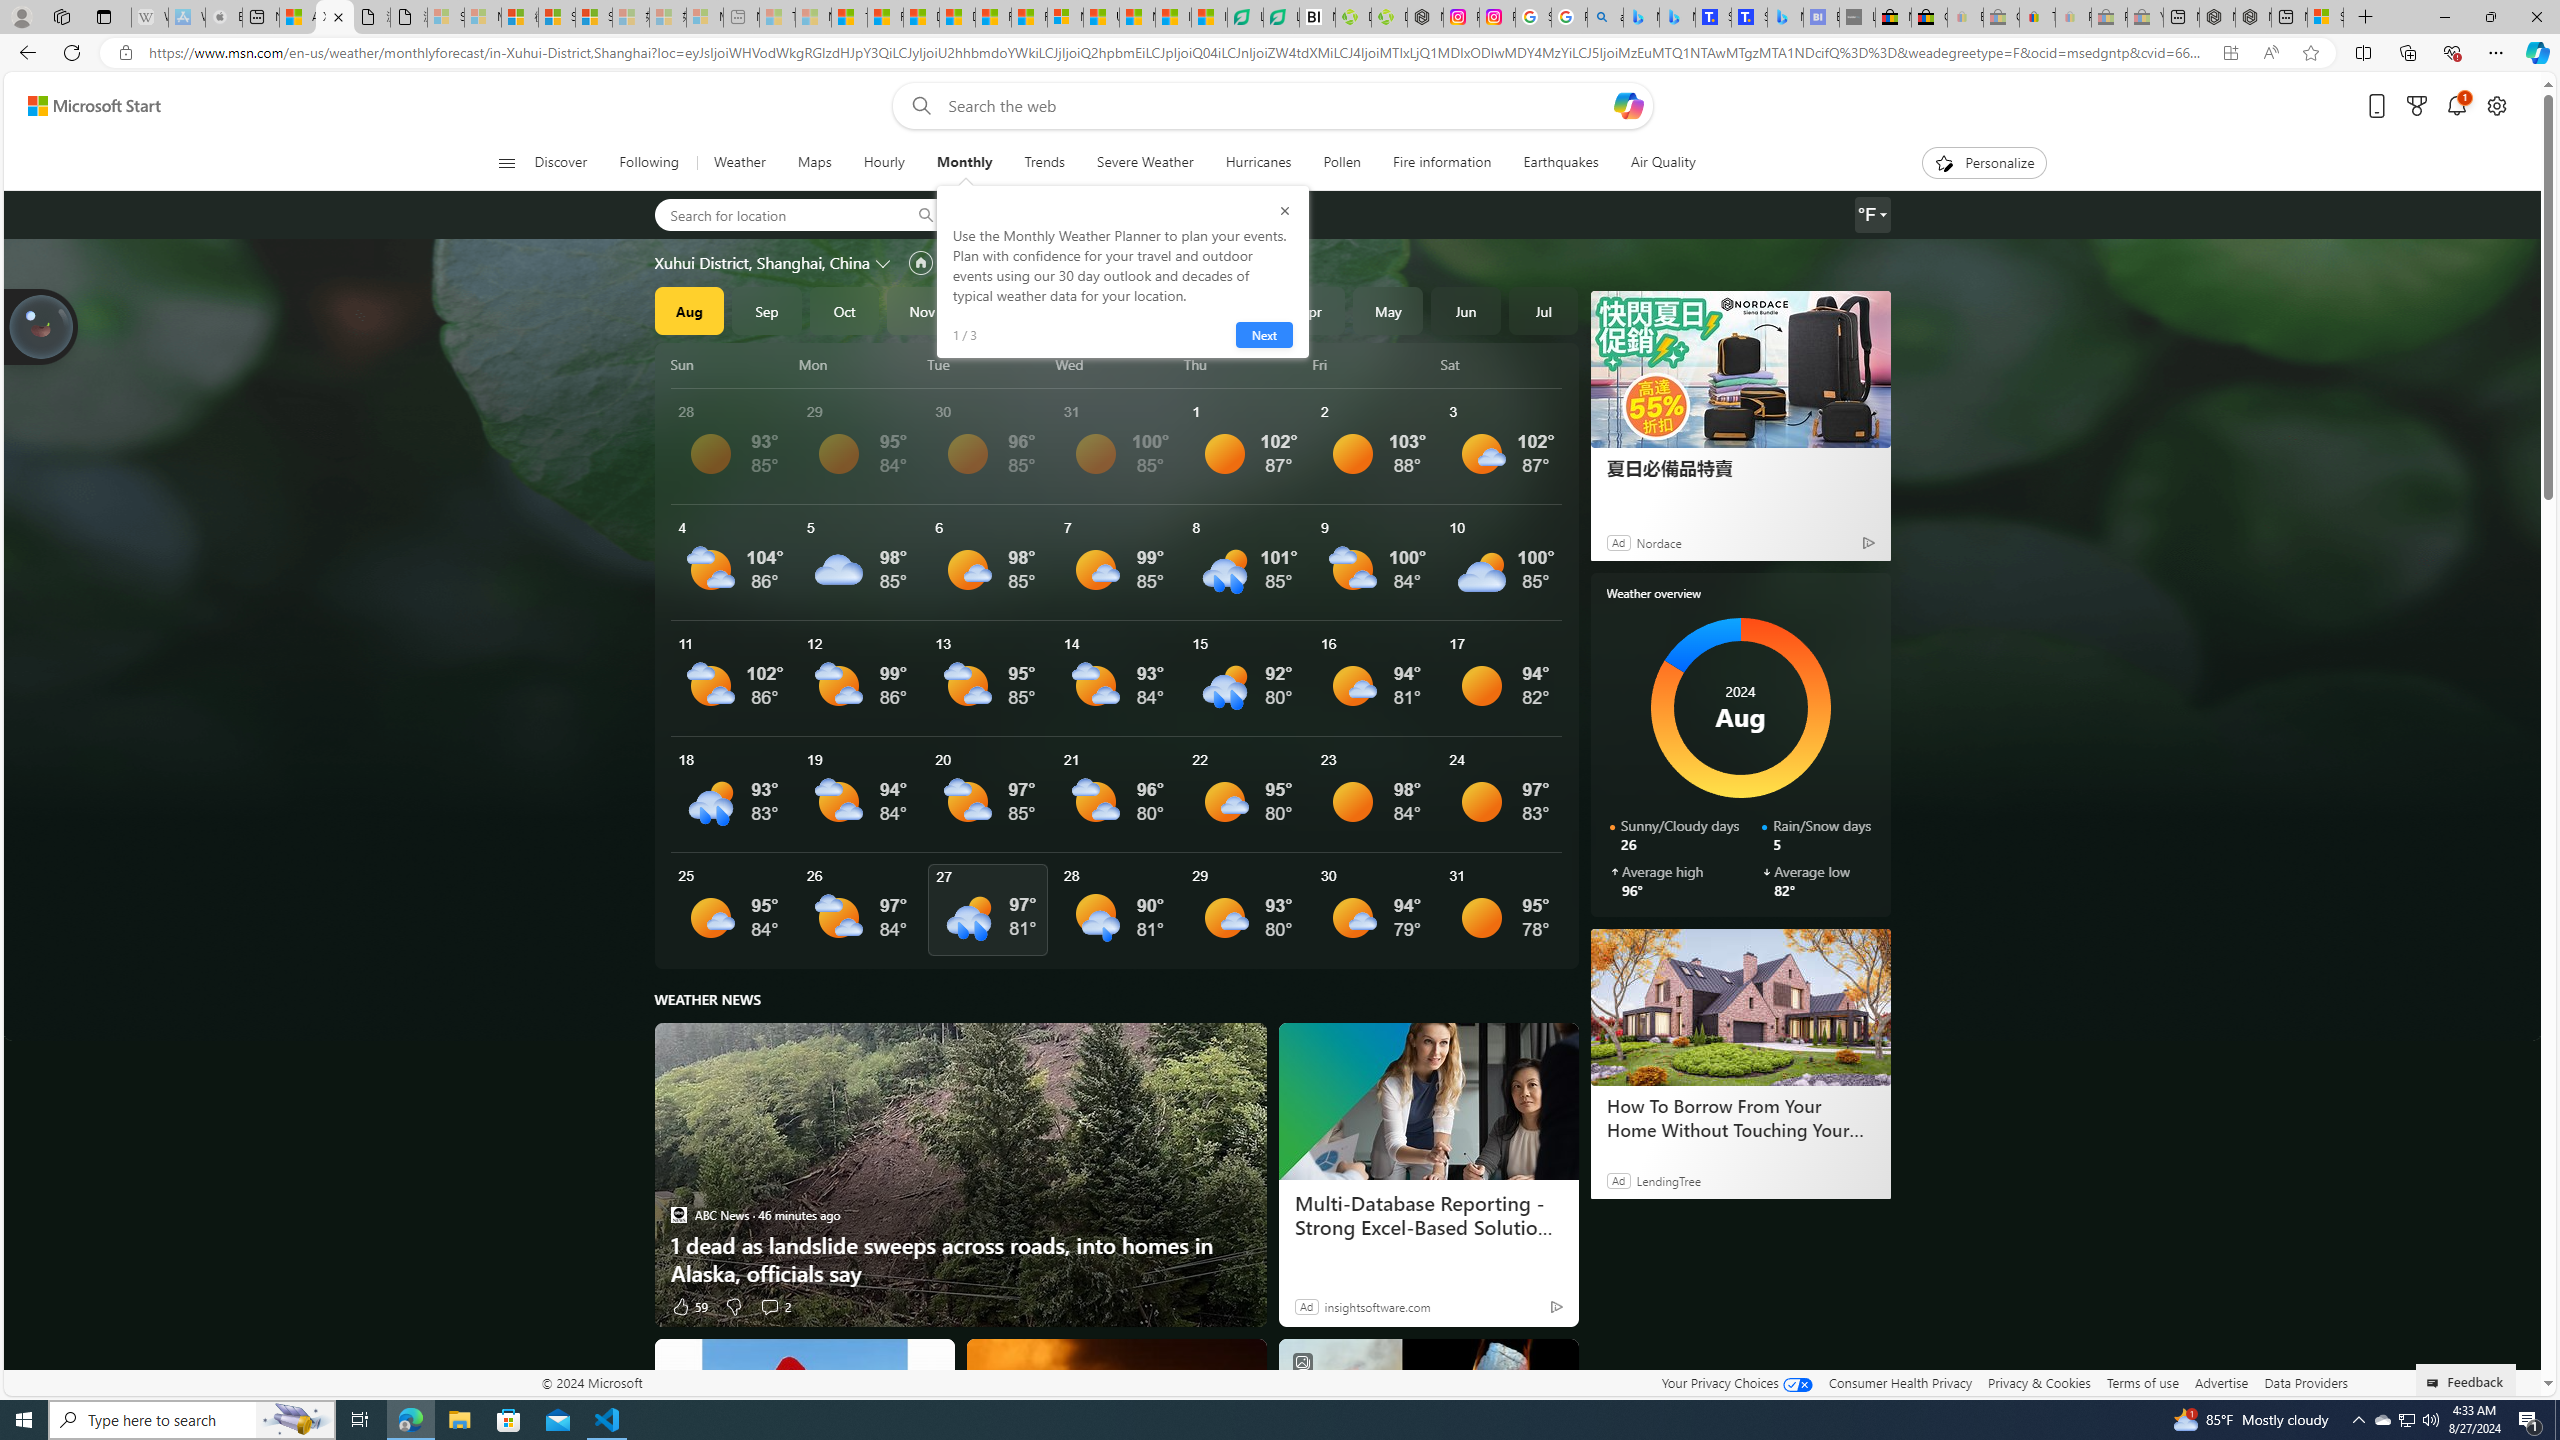 The height and width of the screenshot is (1440, 2560). Describe the element at coordinates (1044, 163) in the screenshot. I see `Trends` at that location.